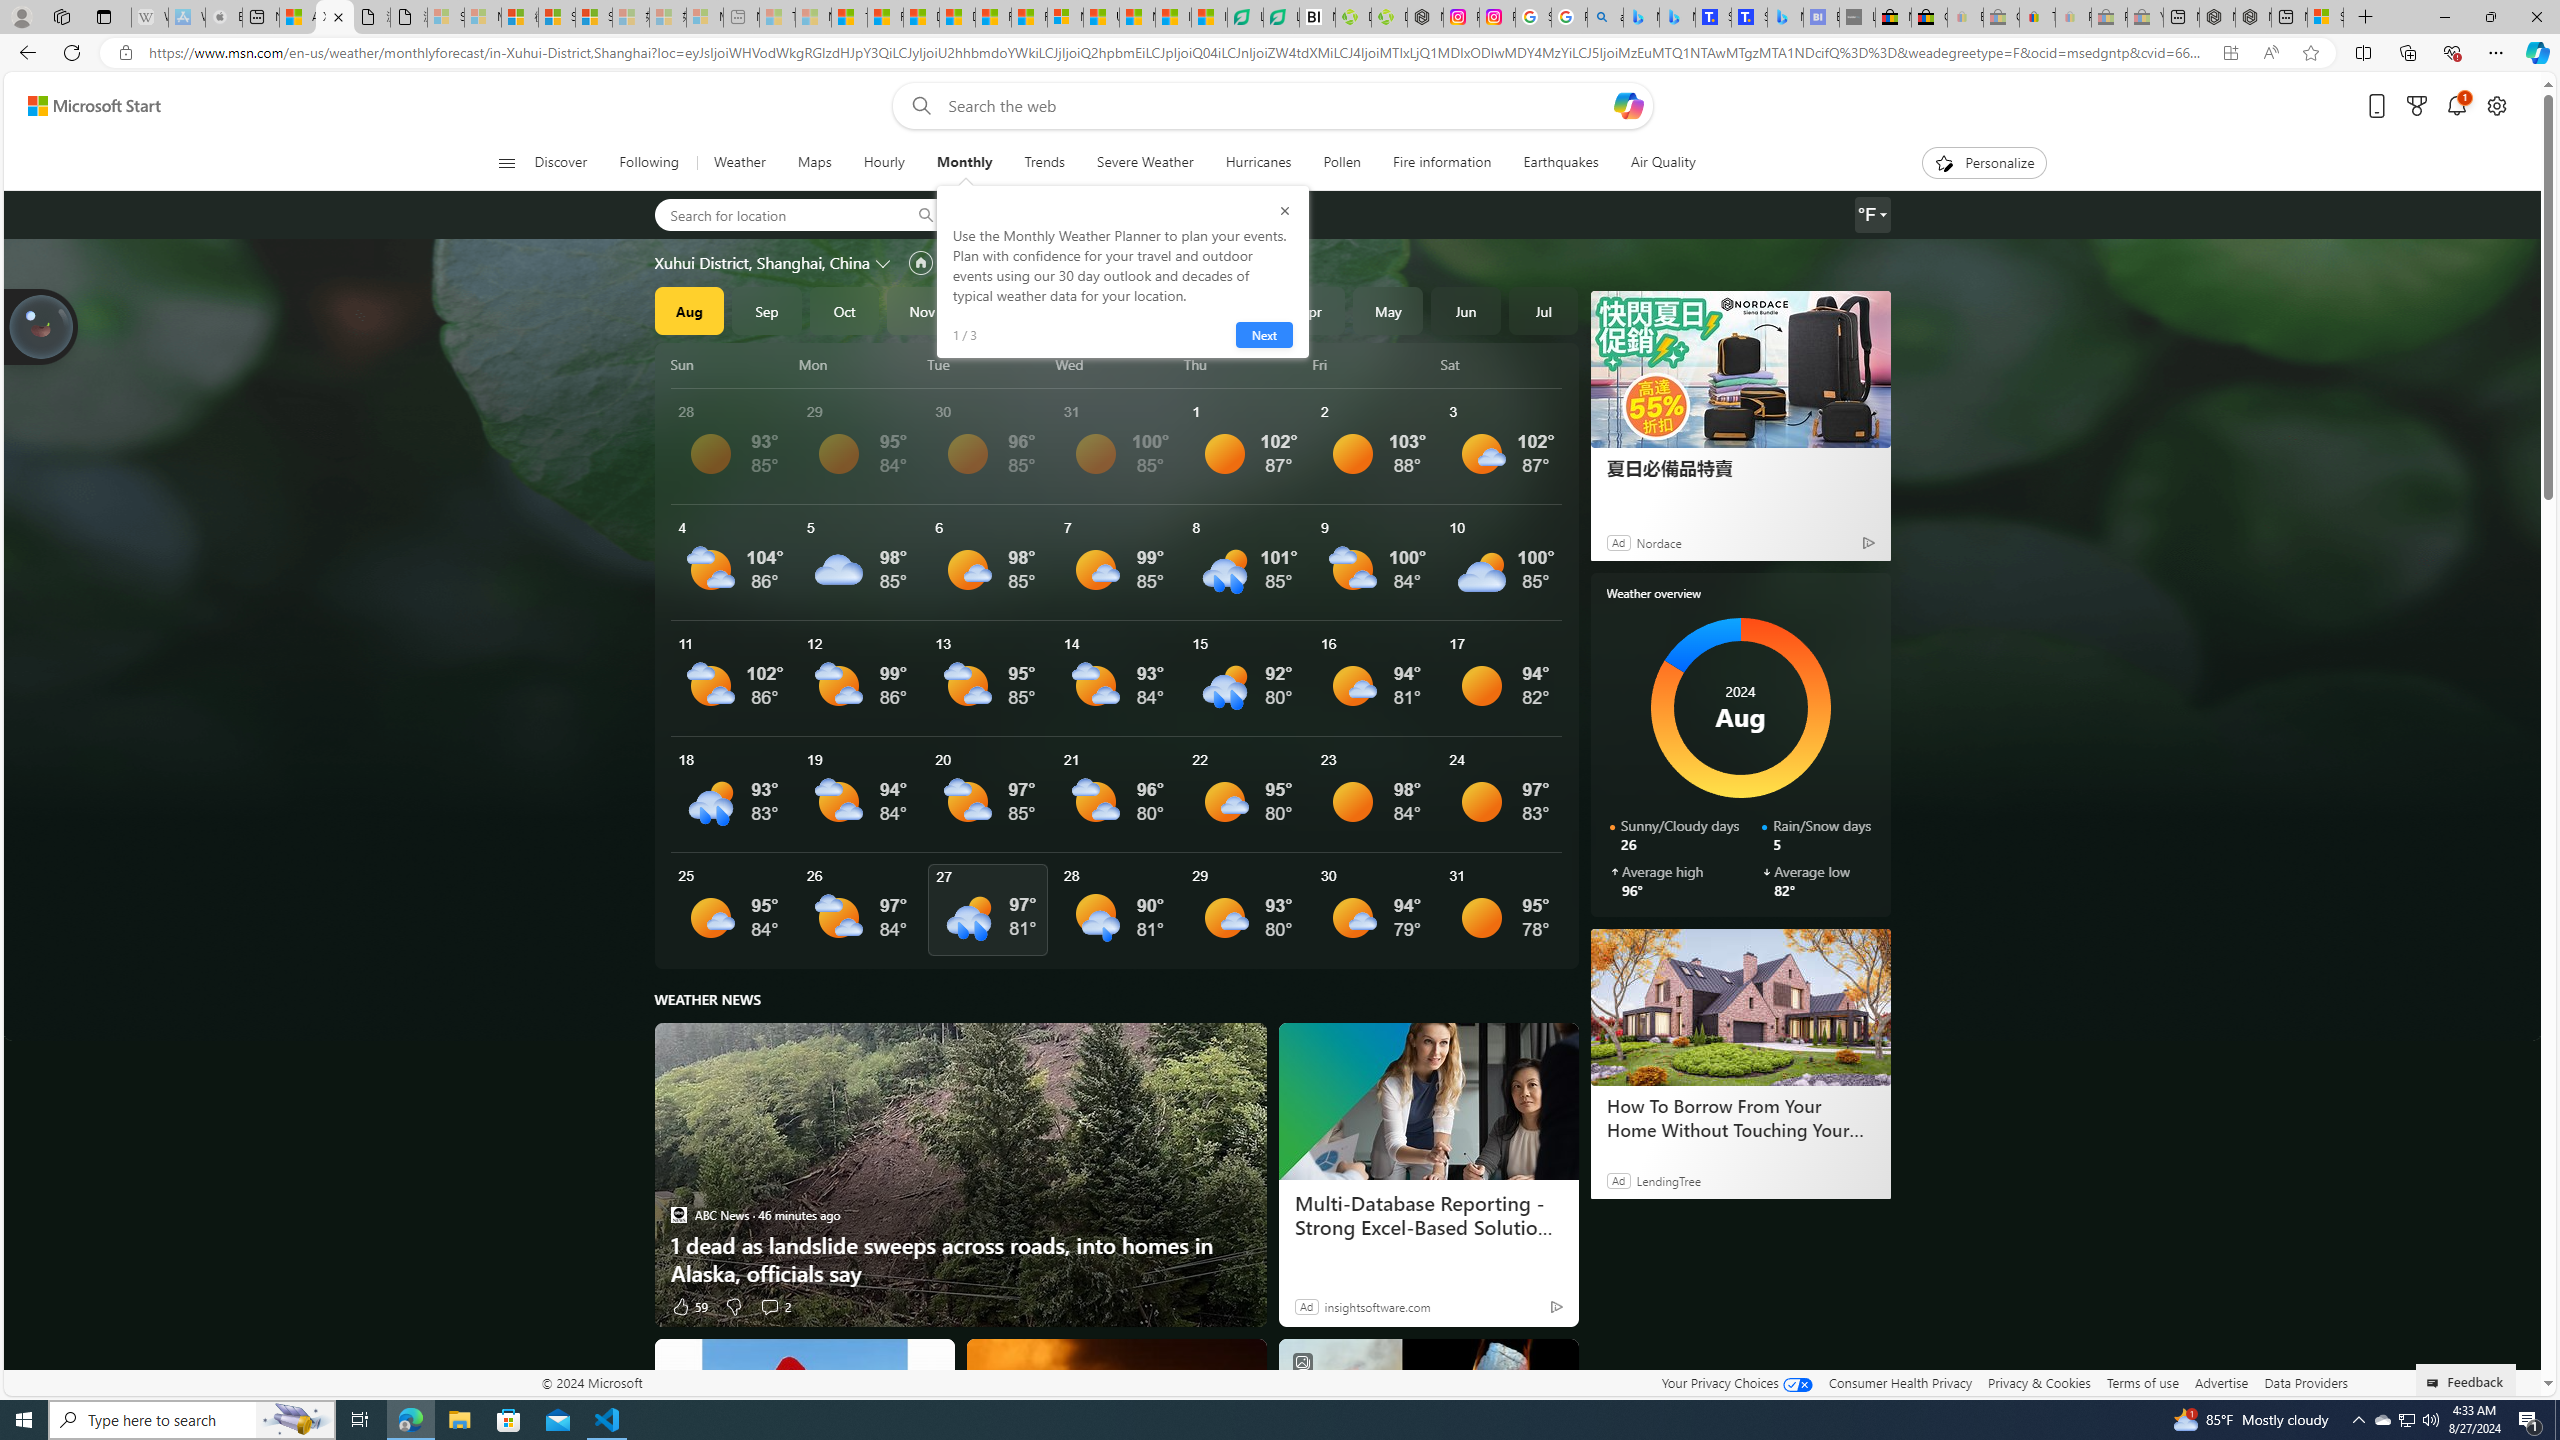 The height and width of the screenshot is (1440, 2560). Describe the element at coordinates (1044, 163) in the screenshot. I see `Trends` at that location.